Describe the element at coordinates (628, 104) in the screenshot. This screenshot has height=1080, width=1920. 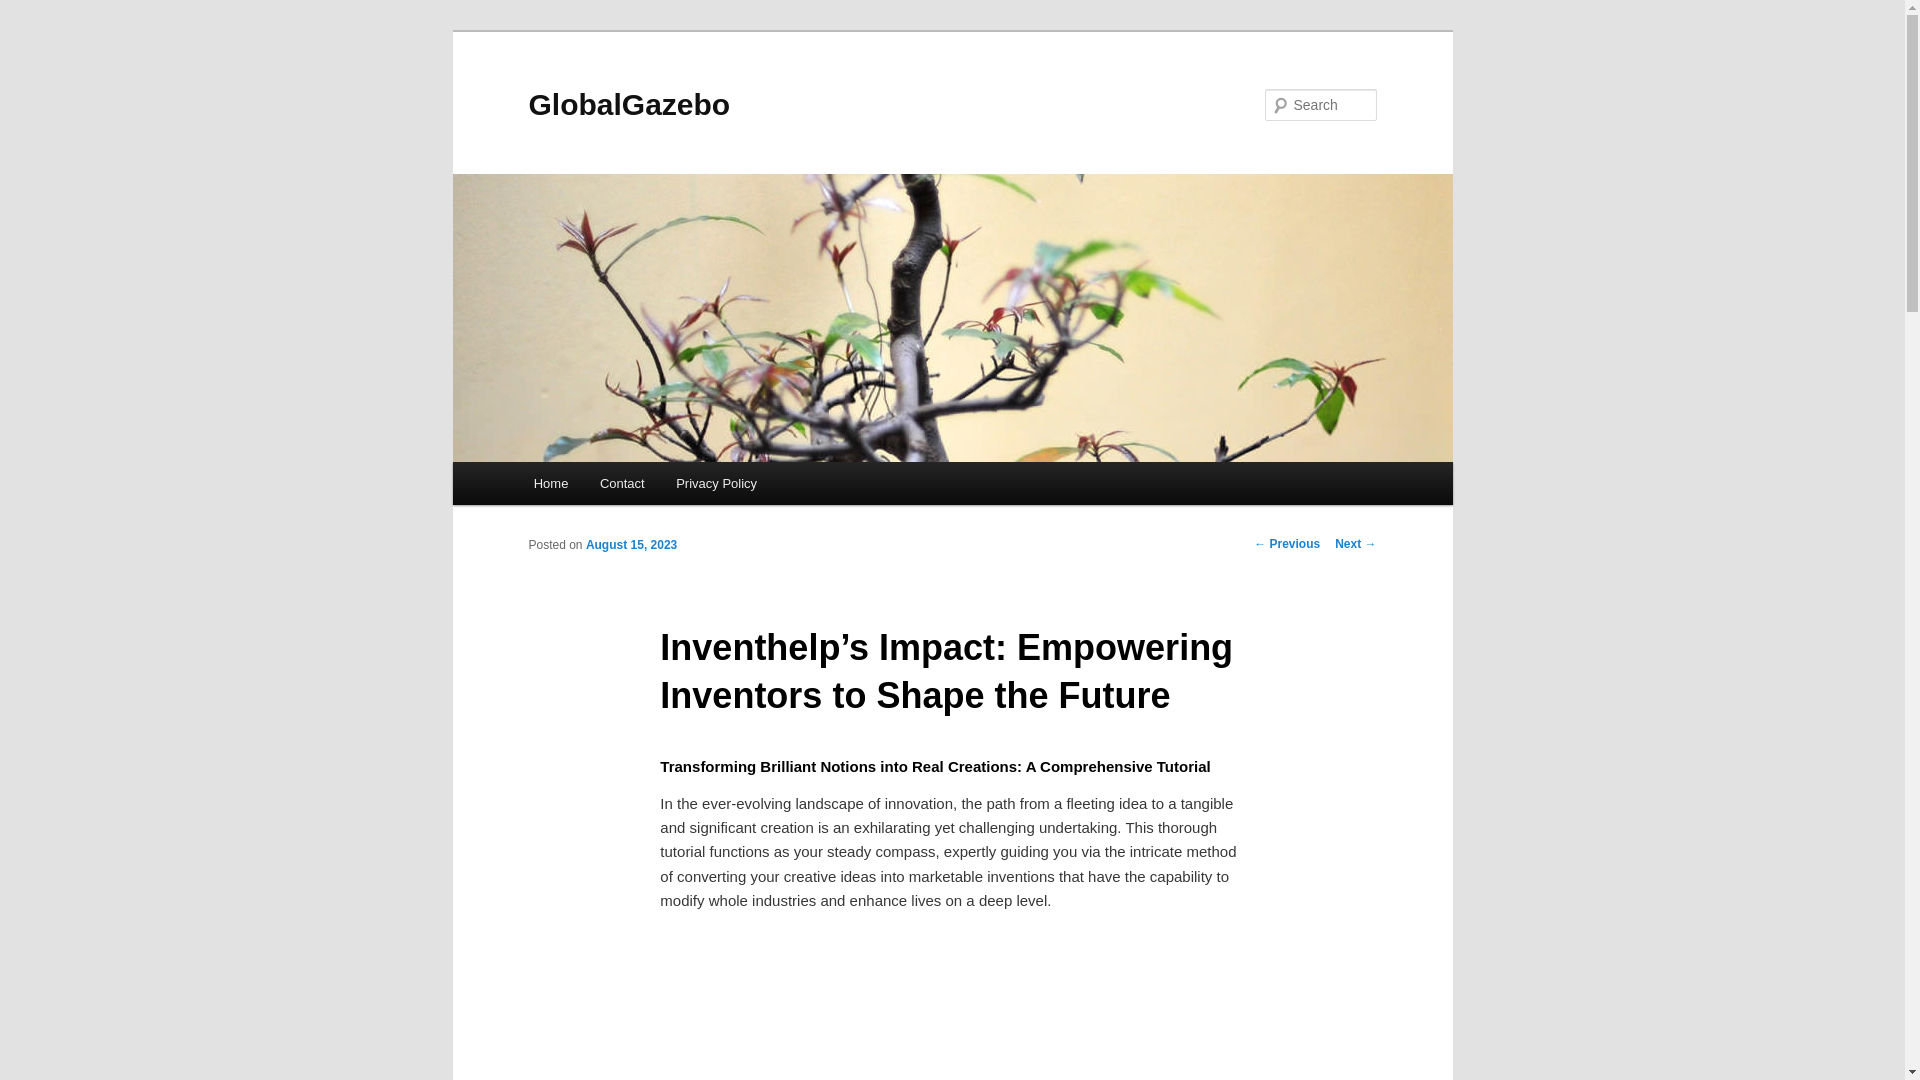
I see `GlobalGazebo` at that location.